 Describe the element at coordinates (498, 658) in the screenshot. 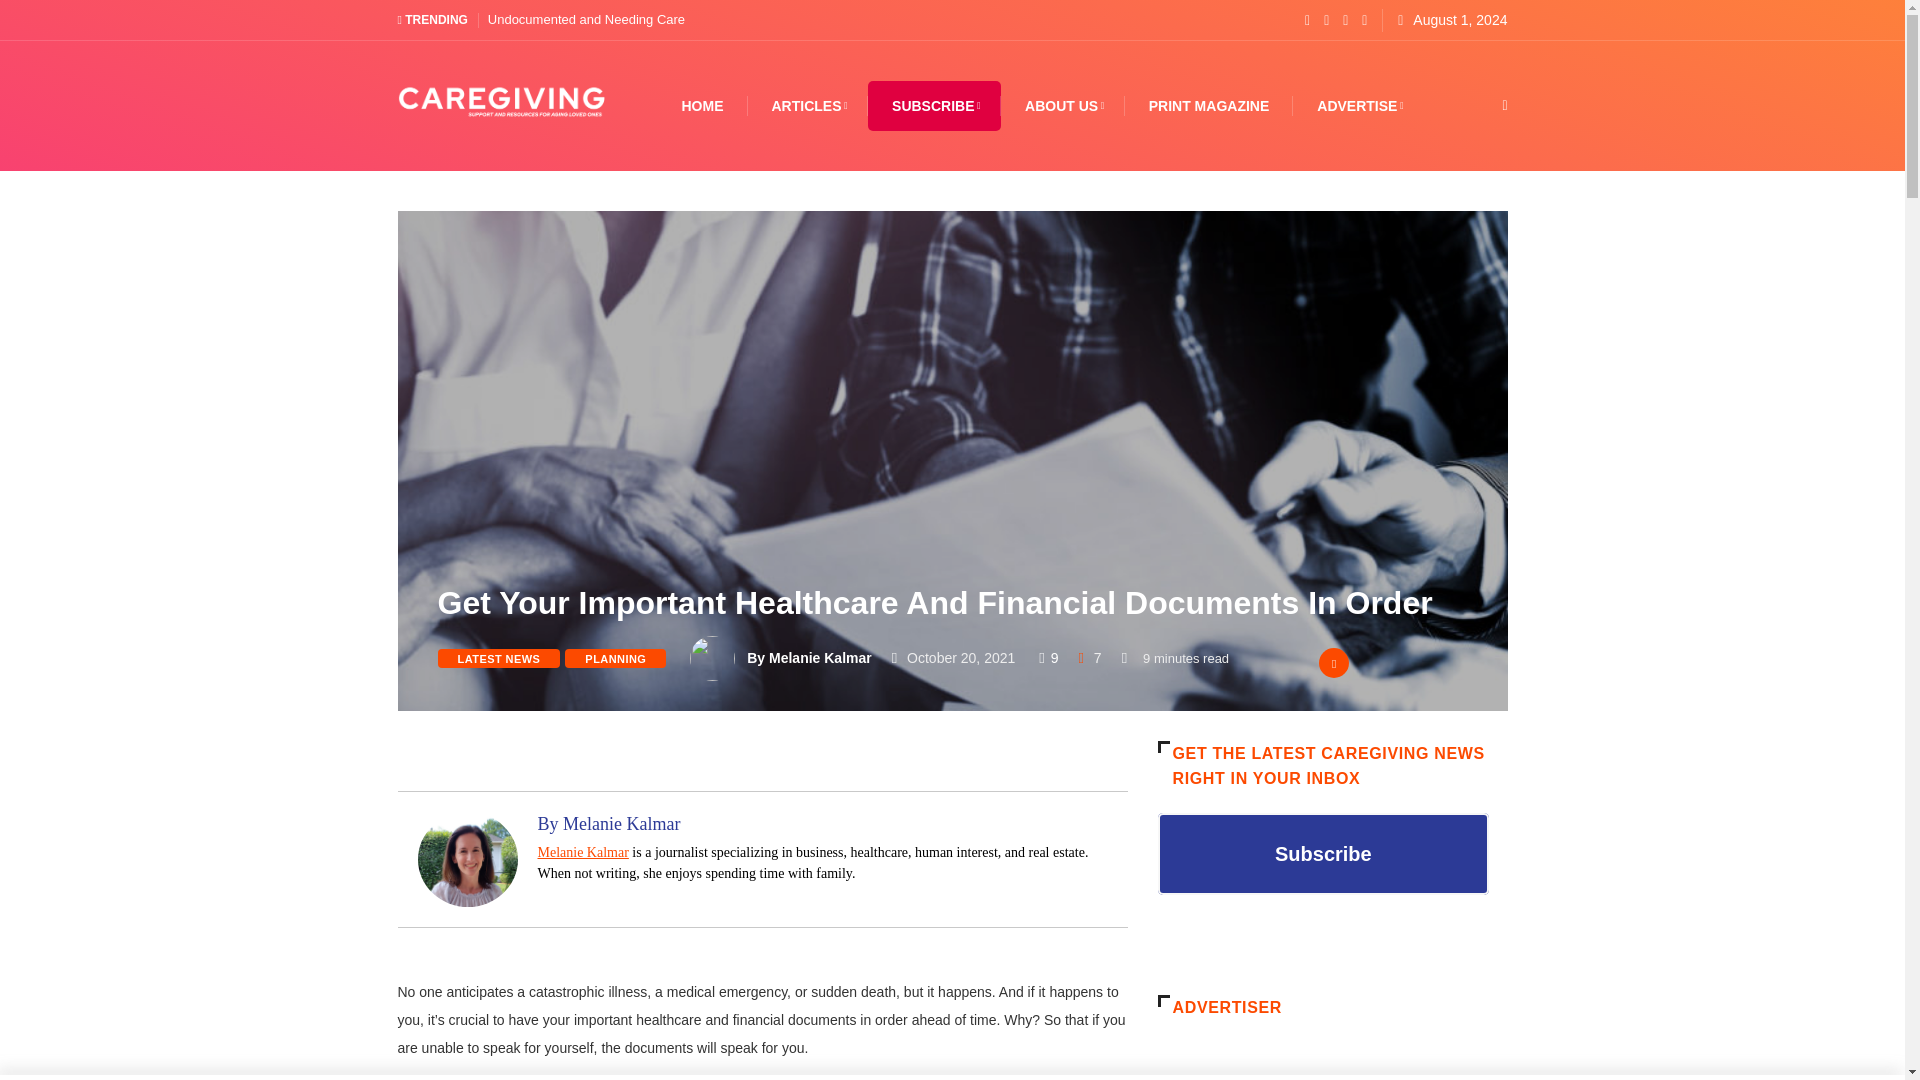

I see `LATEST NEWS` at that location.